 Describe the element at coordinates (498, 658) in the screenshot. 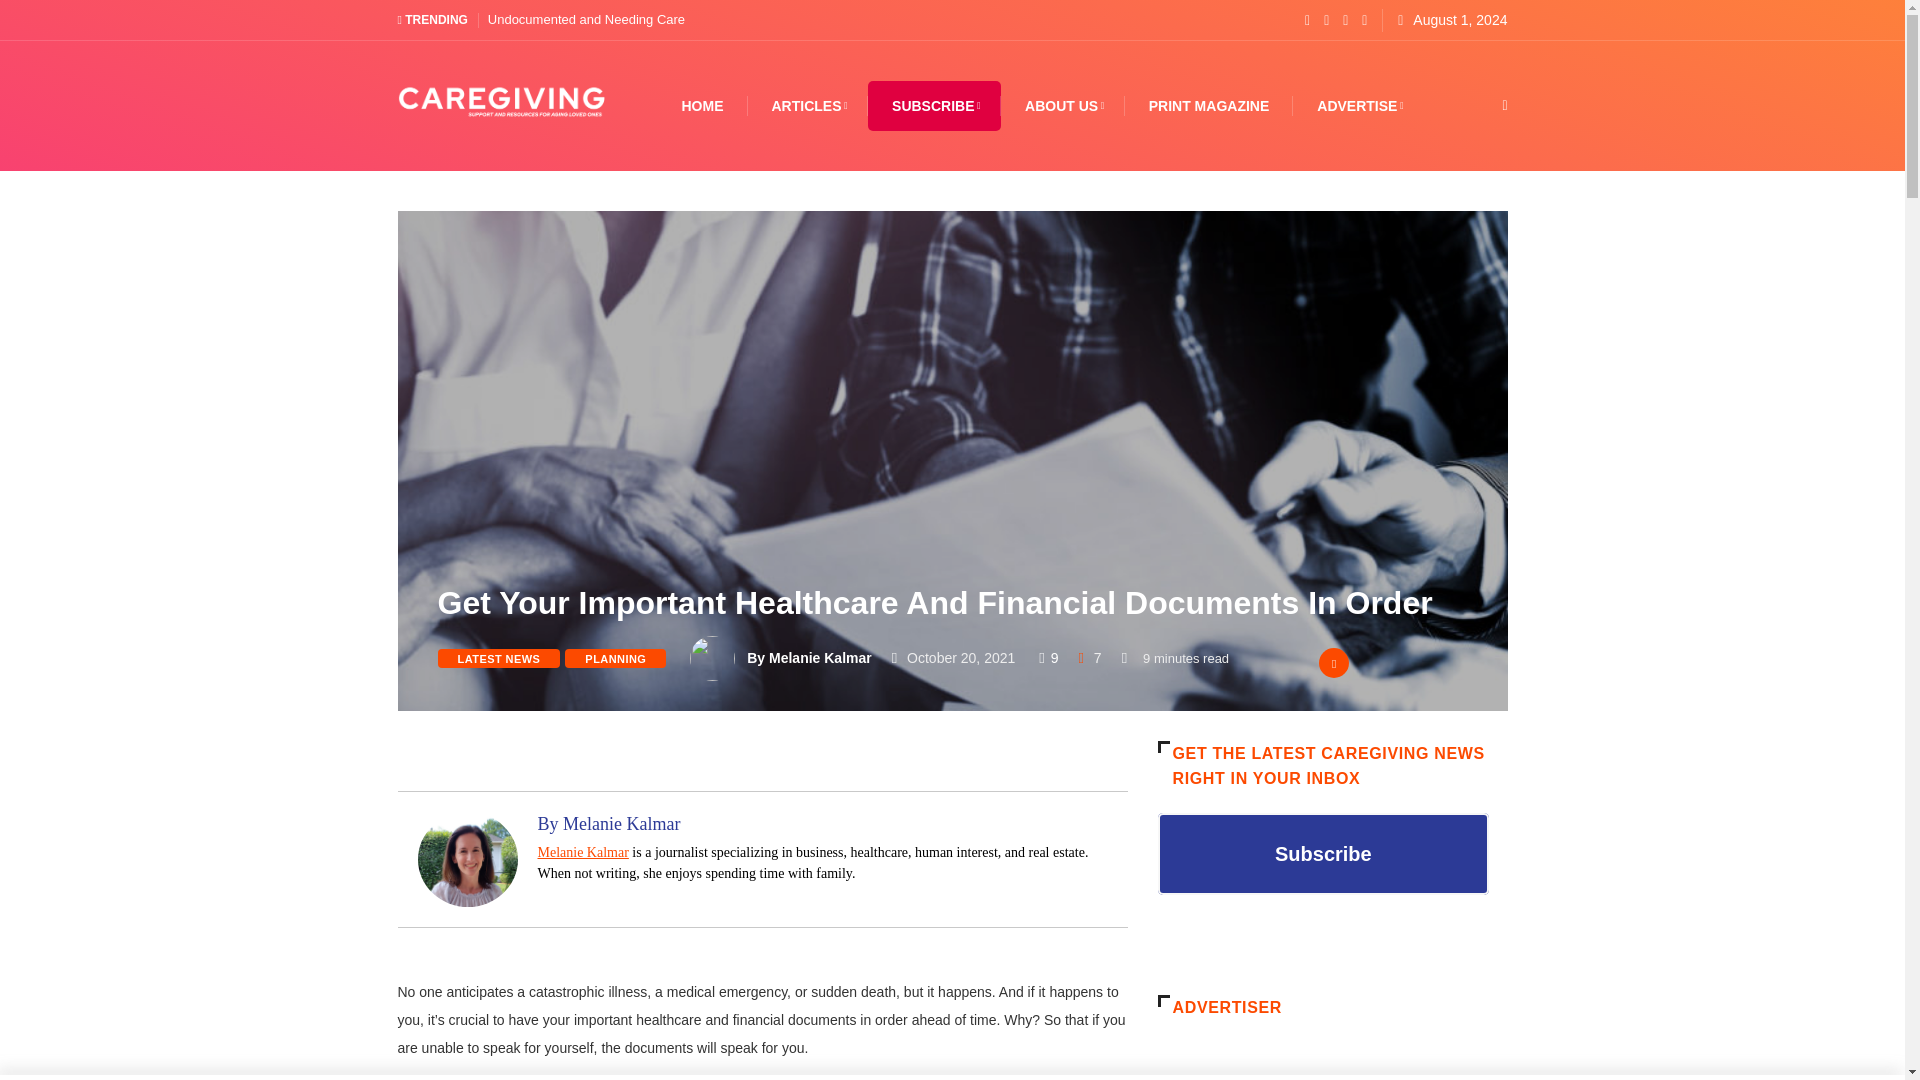

I see `LATEST NEWS` at that location.